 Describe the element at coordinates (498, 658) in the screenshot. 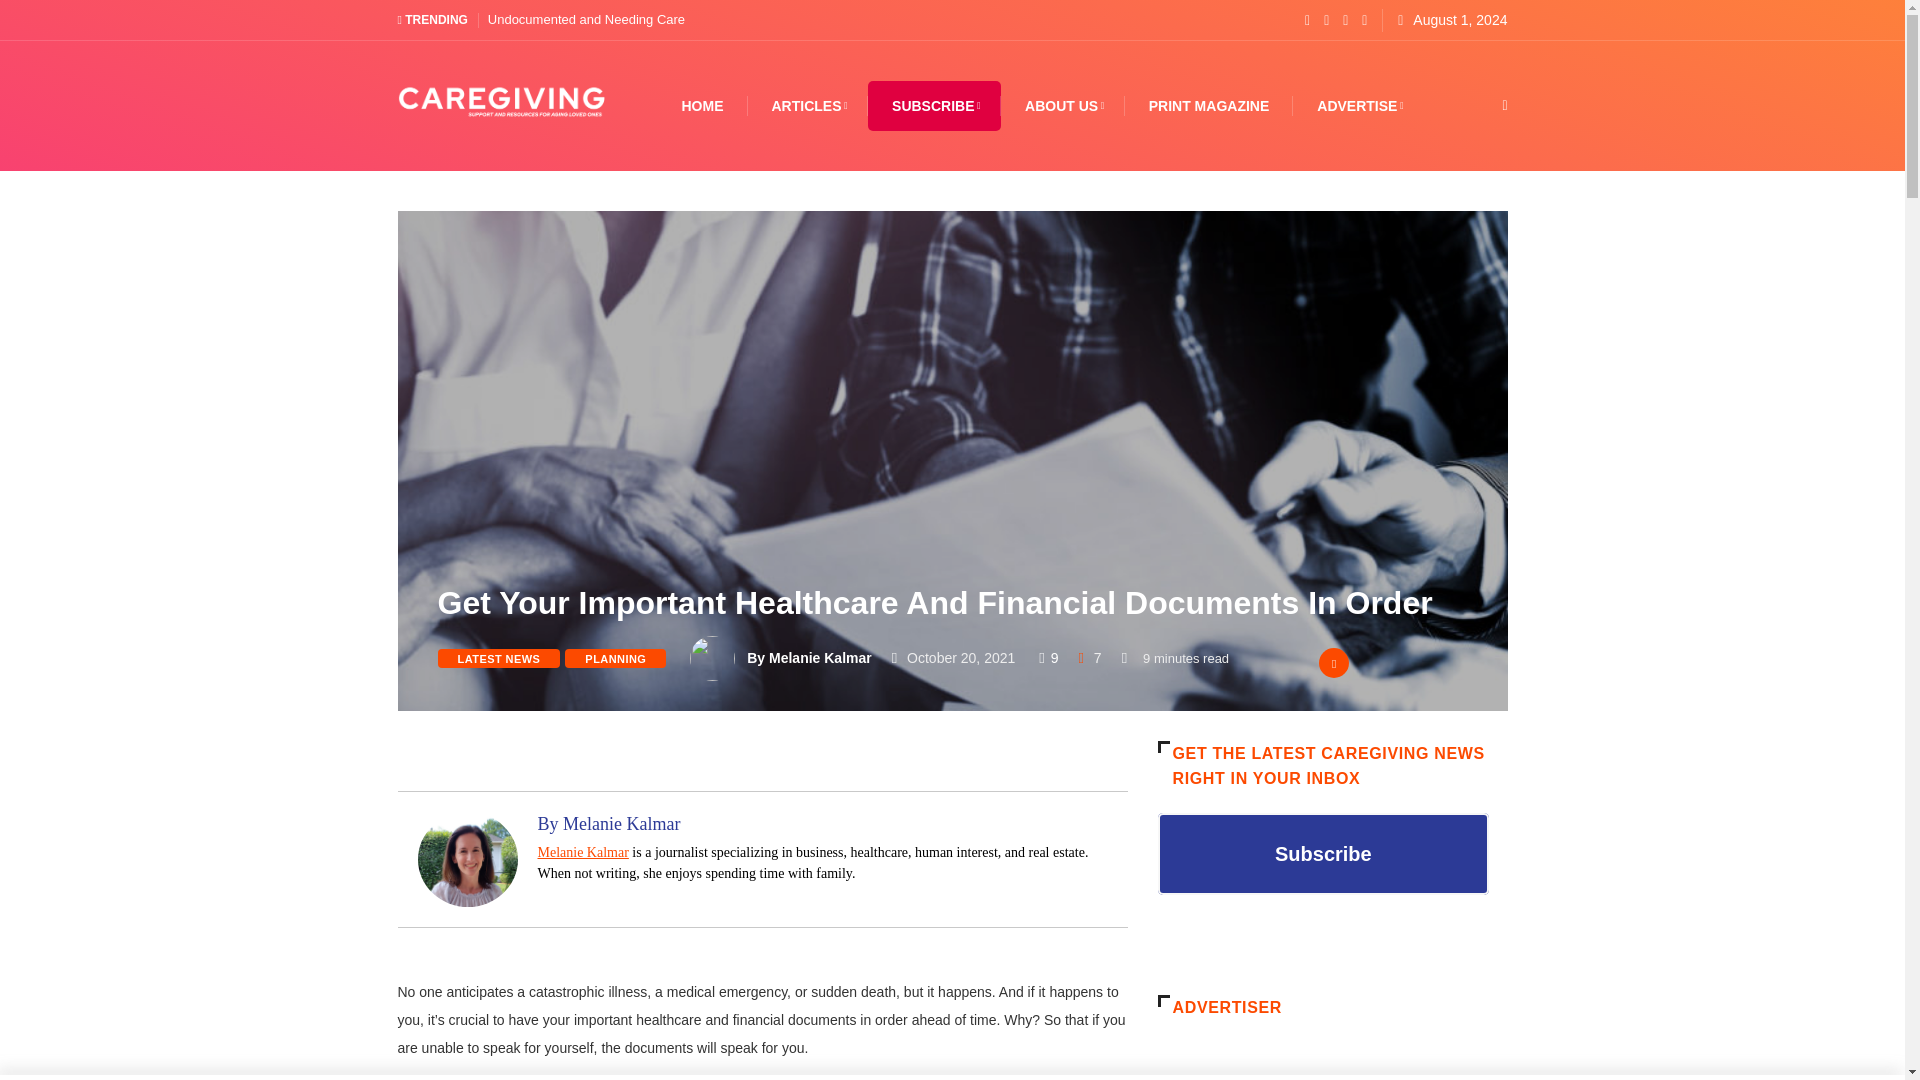

I see `LATEST NEWS` at that location.